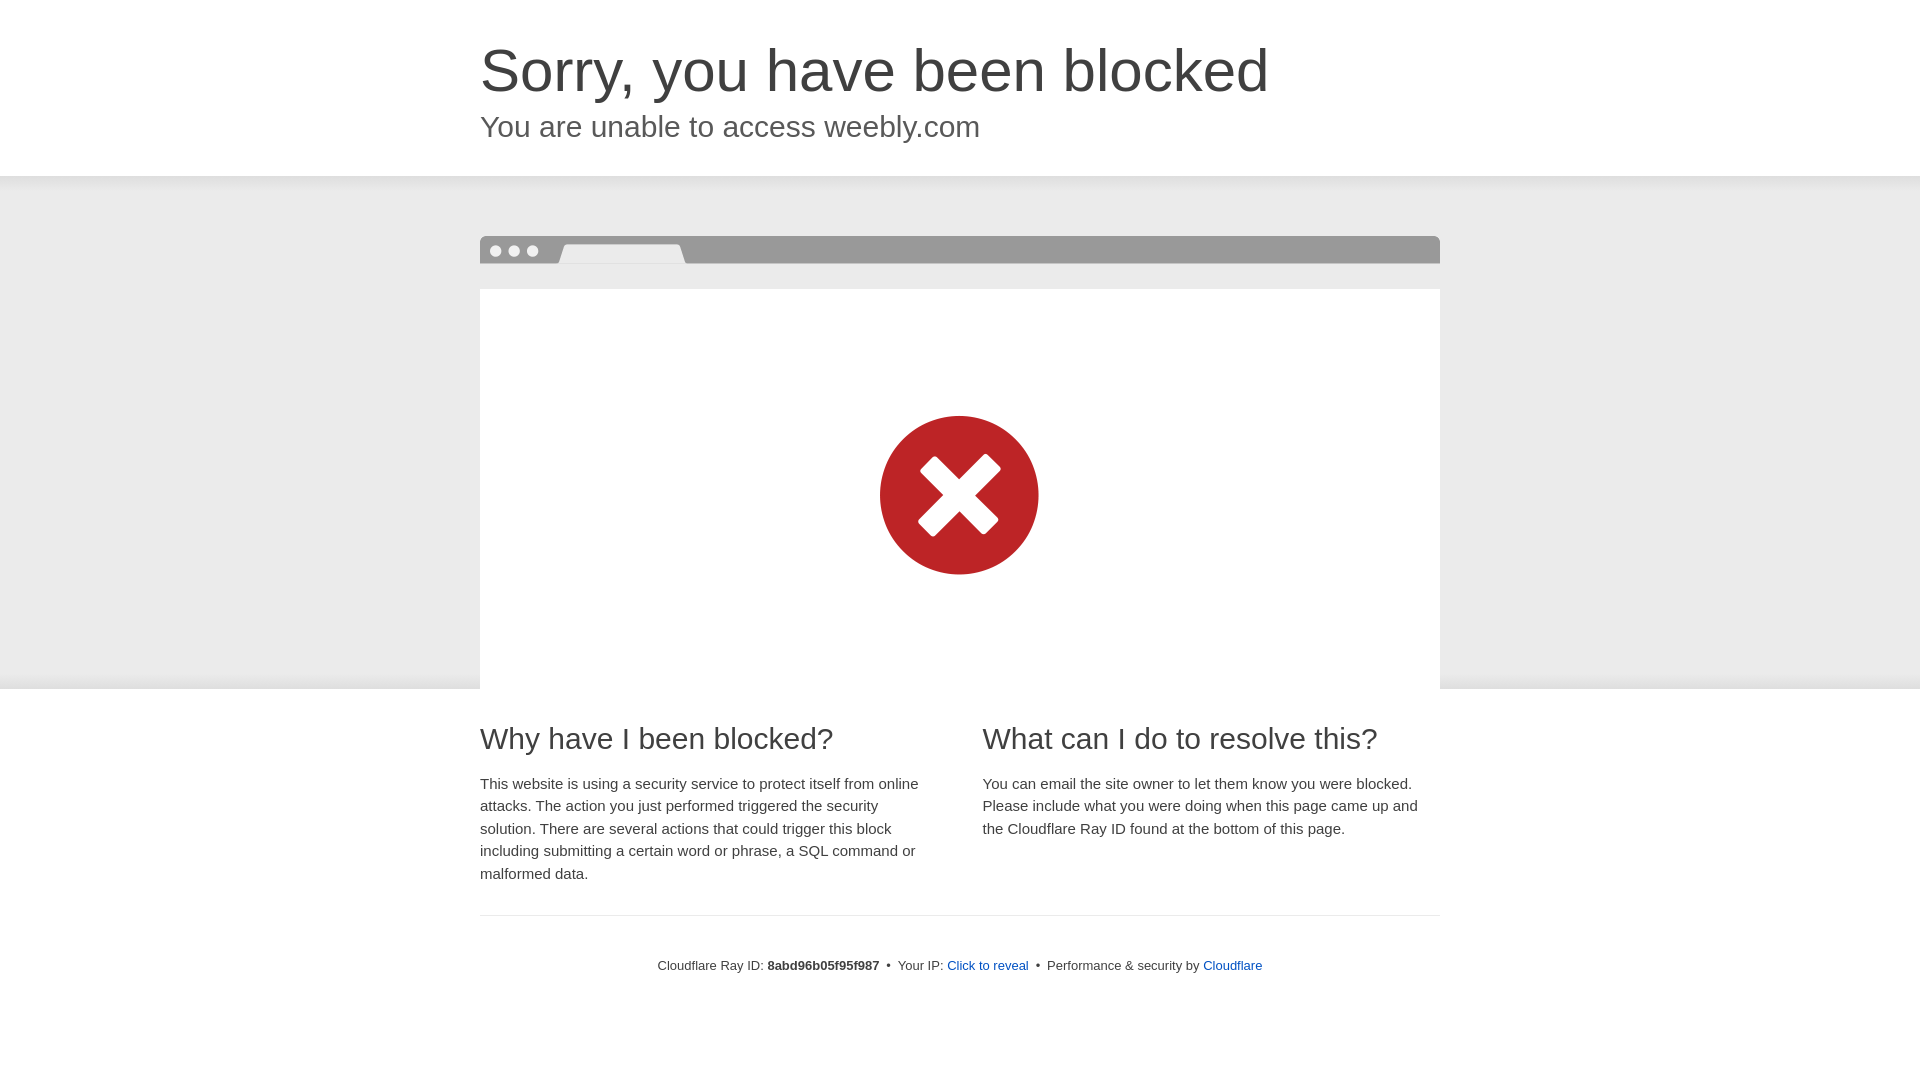 This screenshot has width=1920, height=1080. I want to click on Click to reveal, so click(988, 966).